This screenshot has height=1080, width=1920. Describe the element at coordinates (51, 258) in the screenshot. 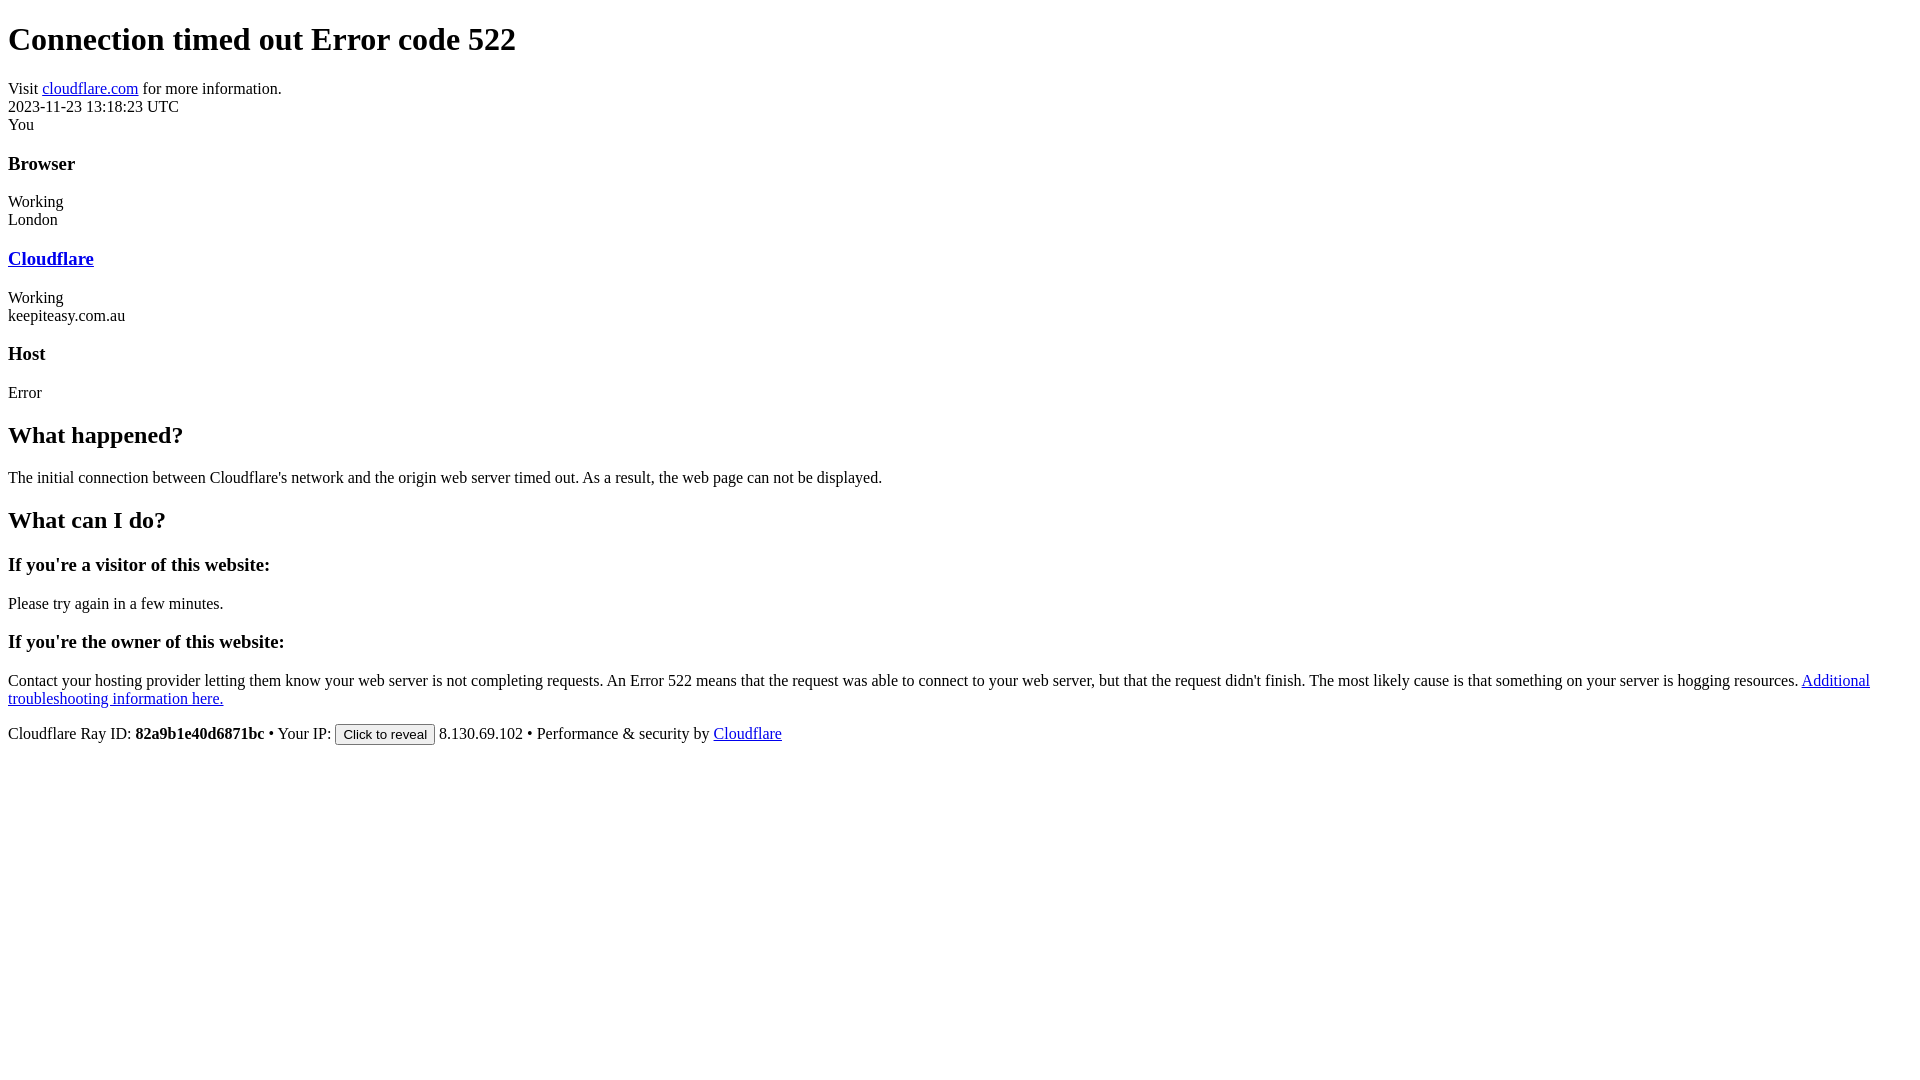

I see `Cloudflare` at that location.